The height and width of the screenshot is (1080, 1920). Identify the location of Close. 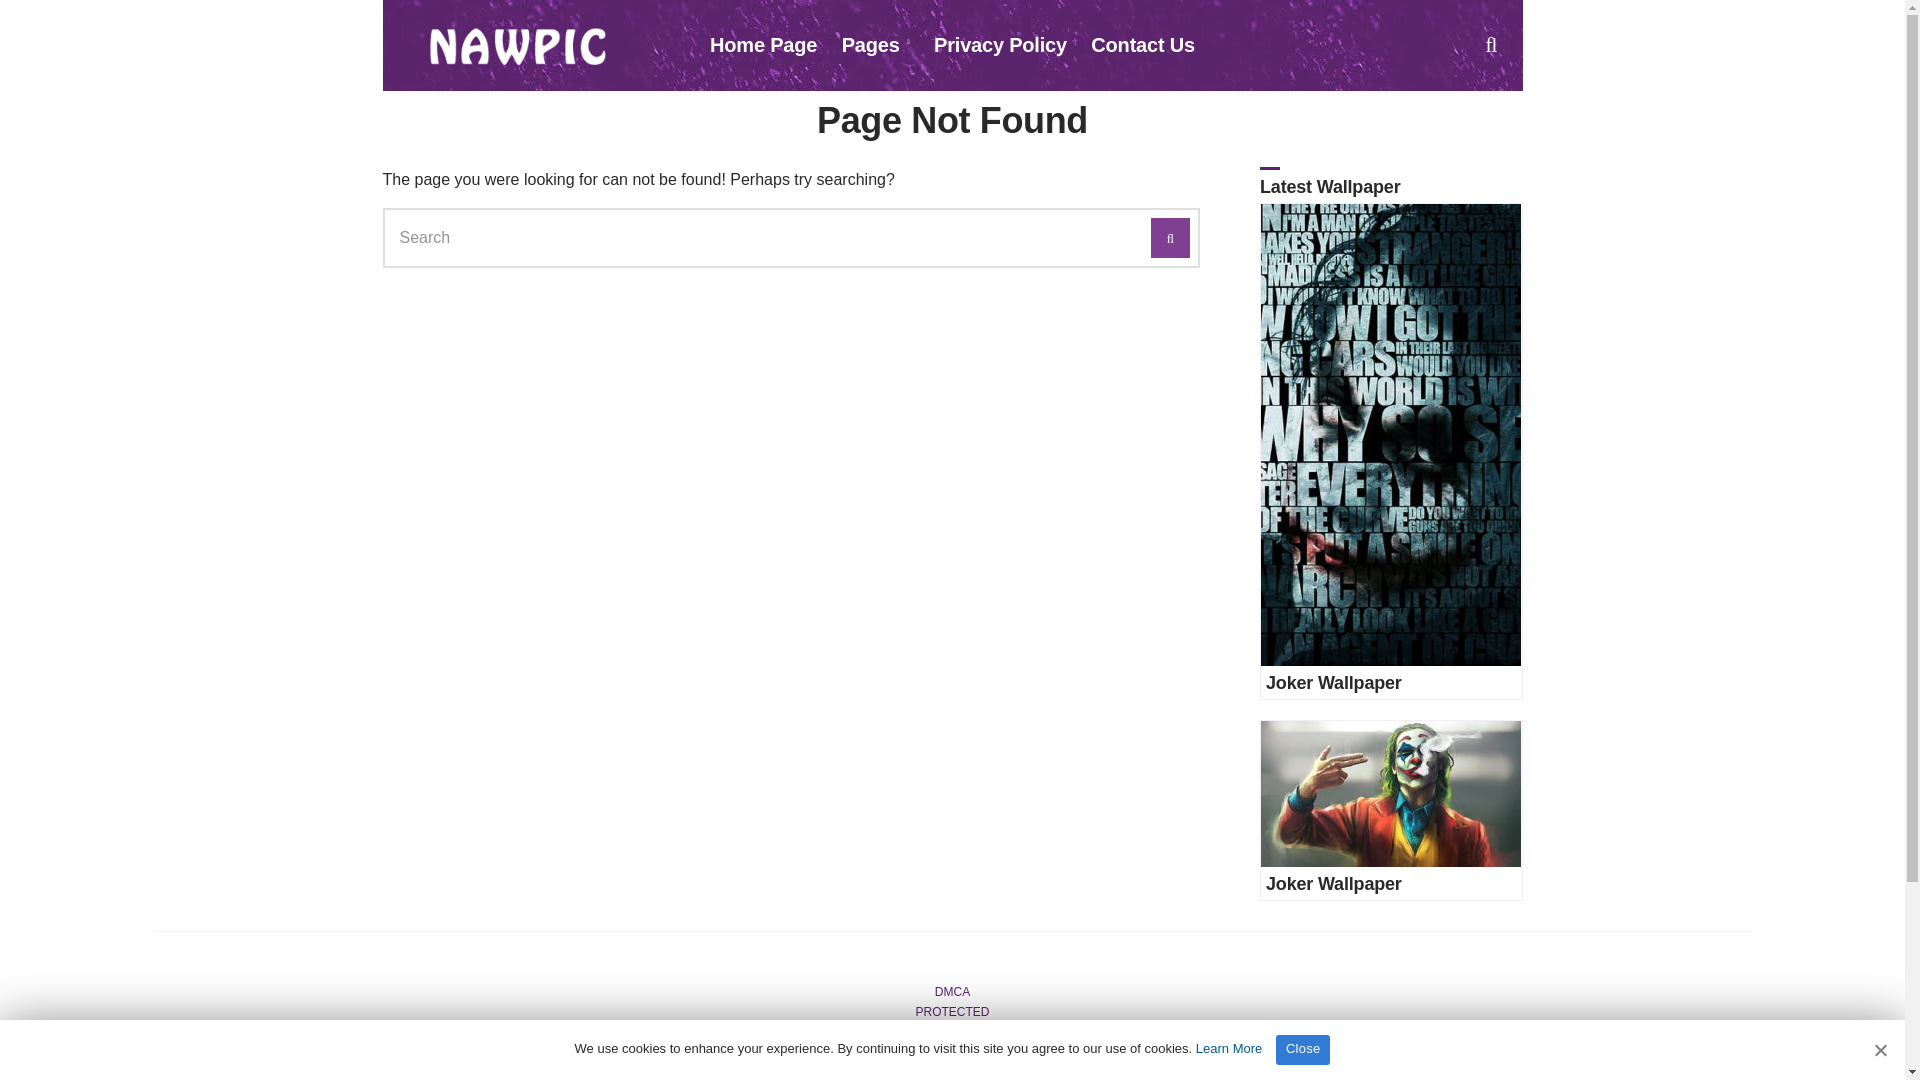
(1303, 1049).